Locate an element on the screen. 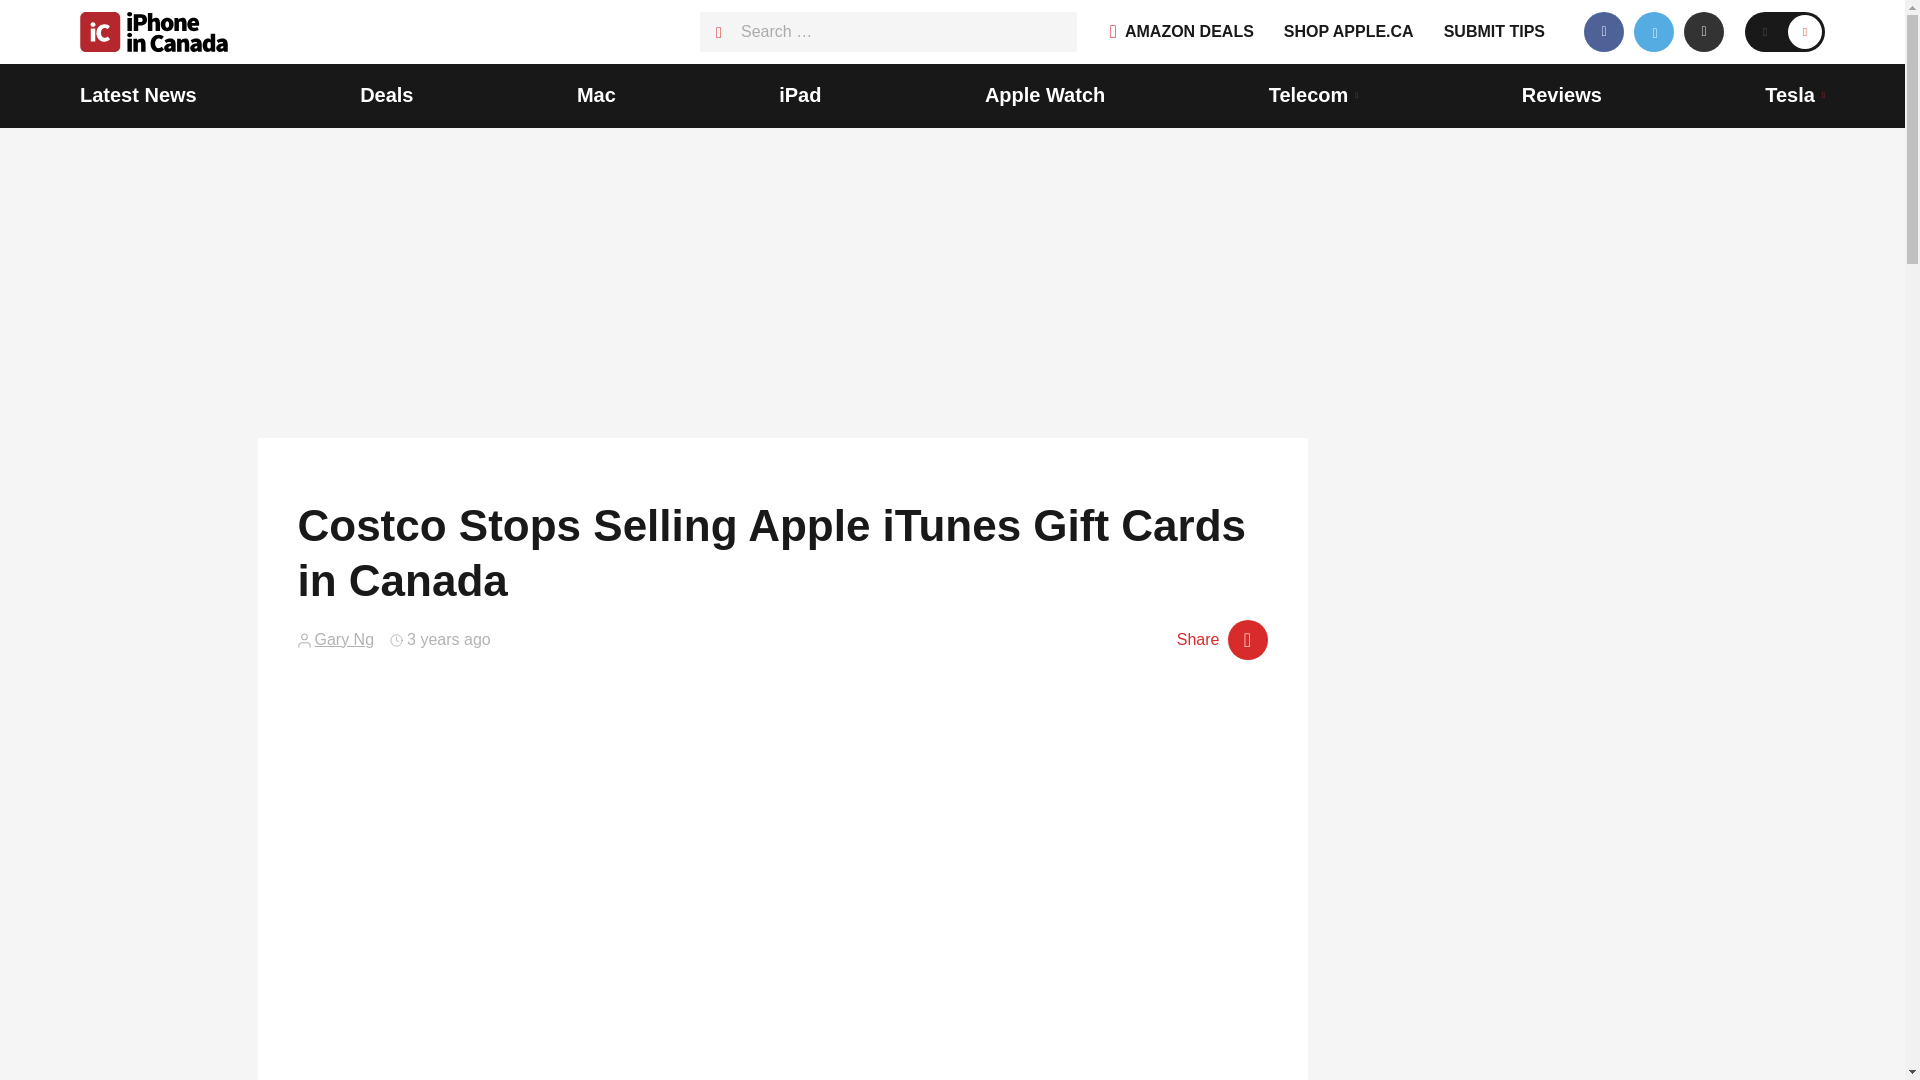 The width and height of the screenshot is (1920, 1080). Gary Ng is located at coordinates (344, 640).